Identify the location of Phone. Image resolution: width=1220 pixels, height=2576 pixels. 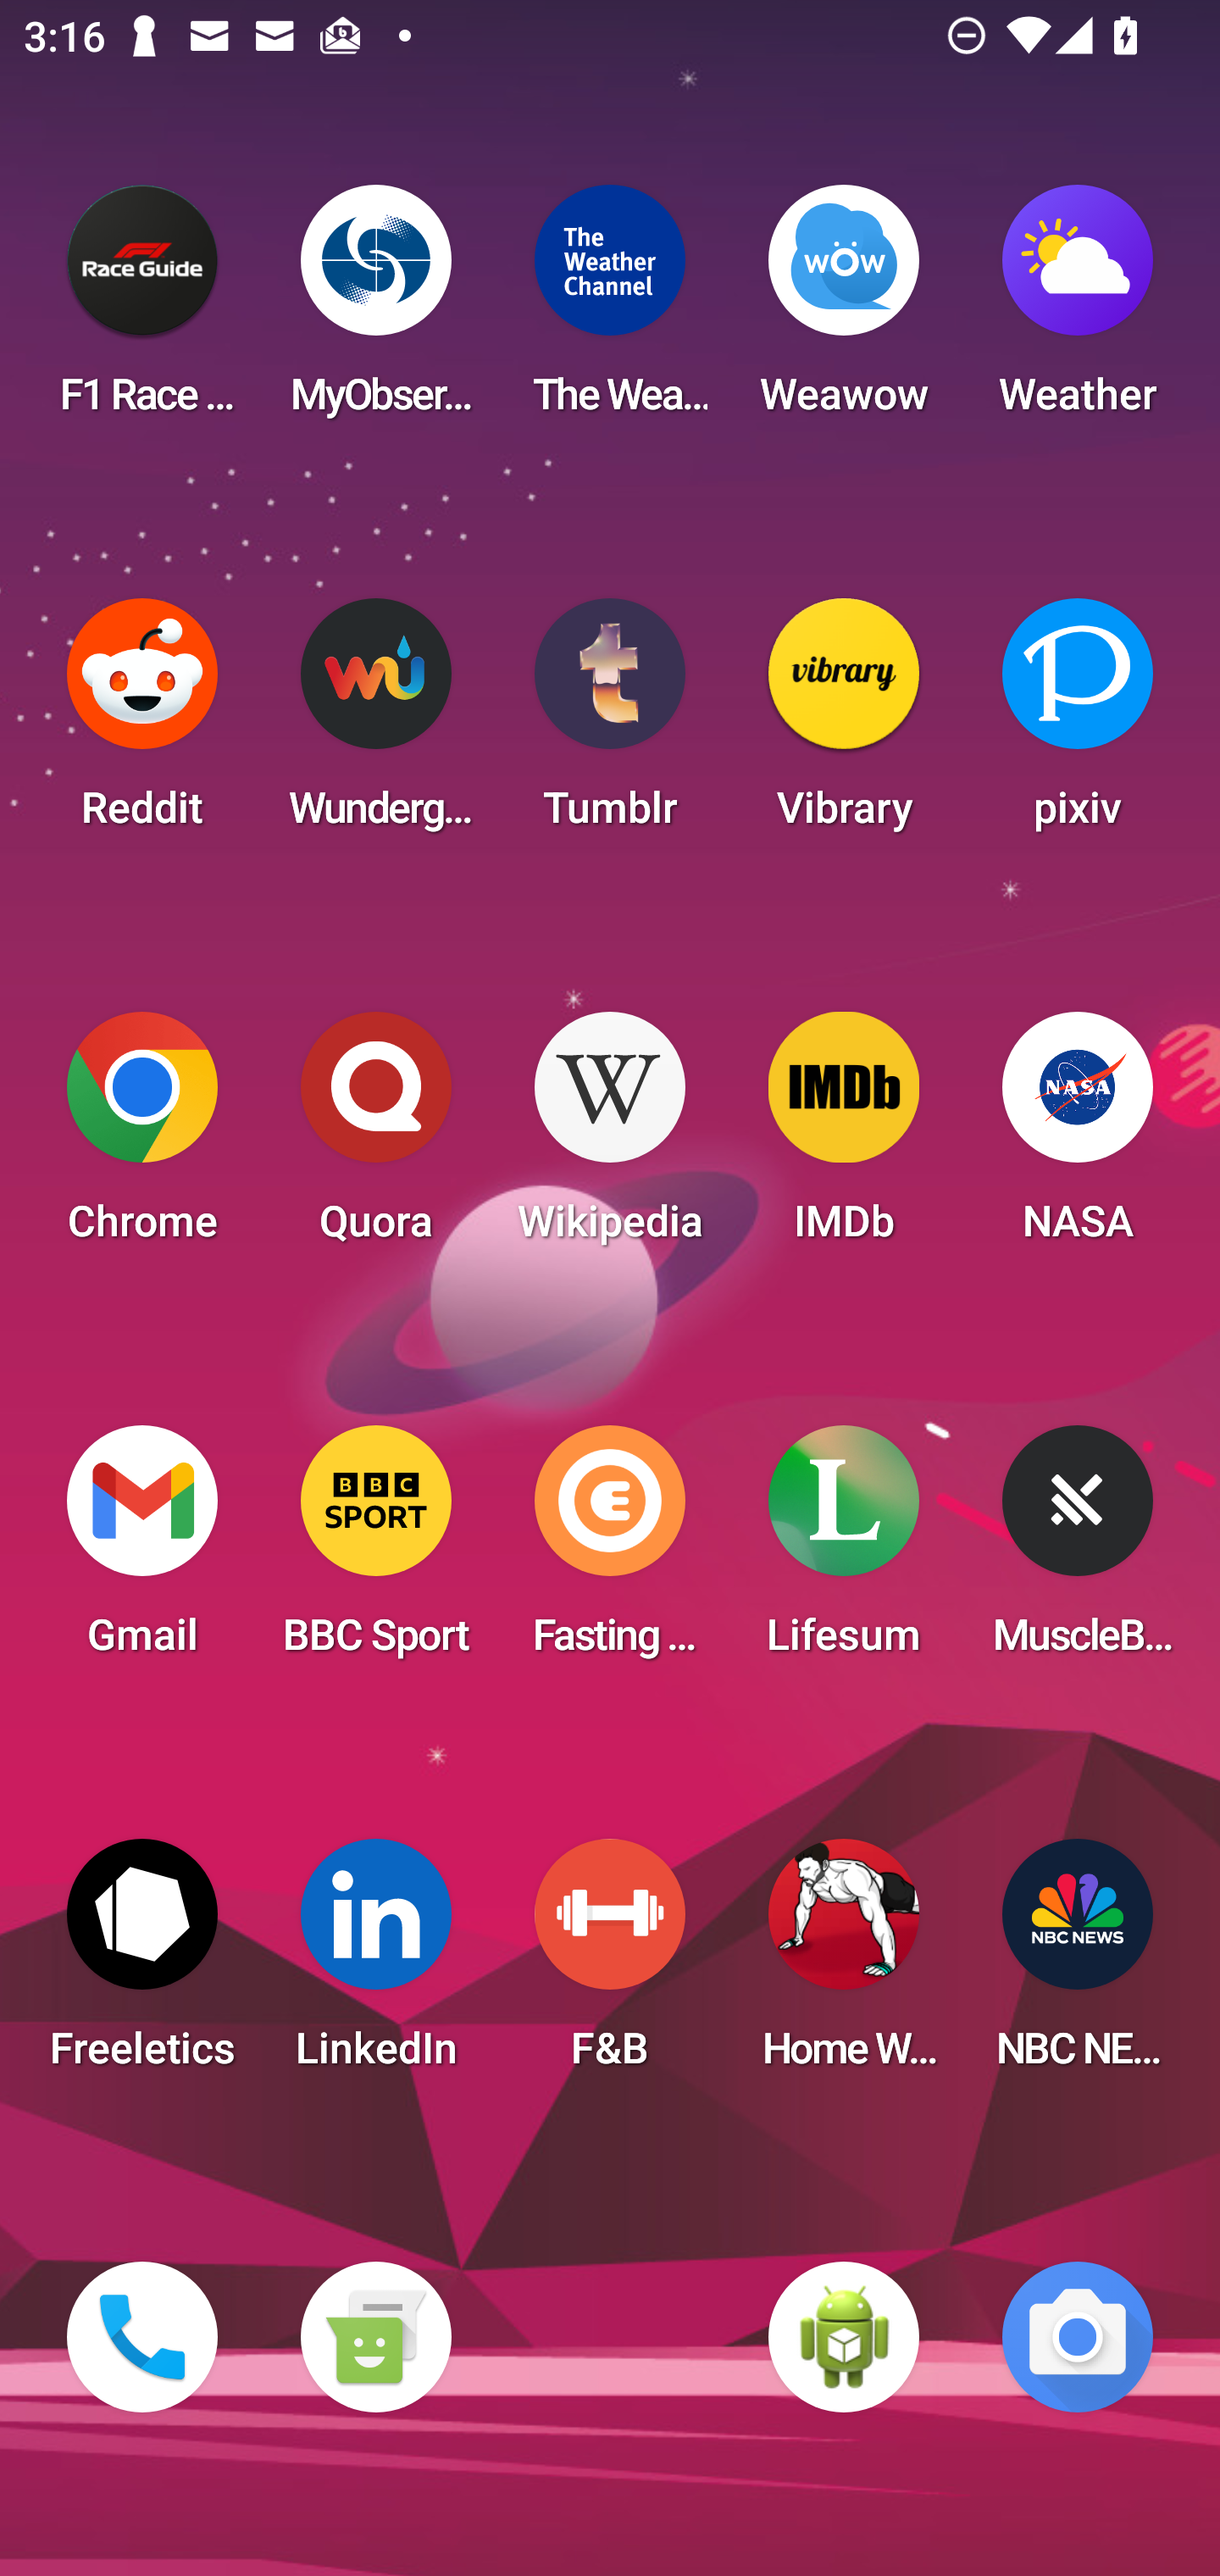
(142, 2337).